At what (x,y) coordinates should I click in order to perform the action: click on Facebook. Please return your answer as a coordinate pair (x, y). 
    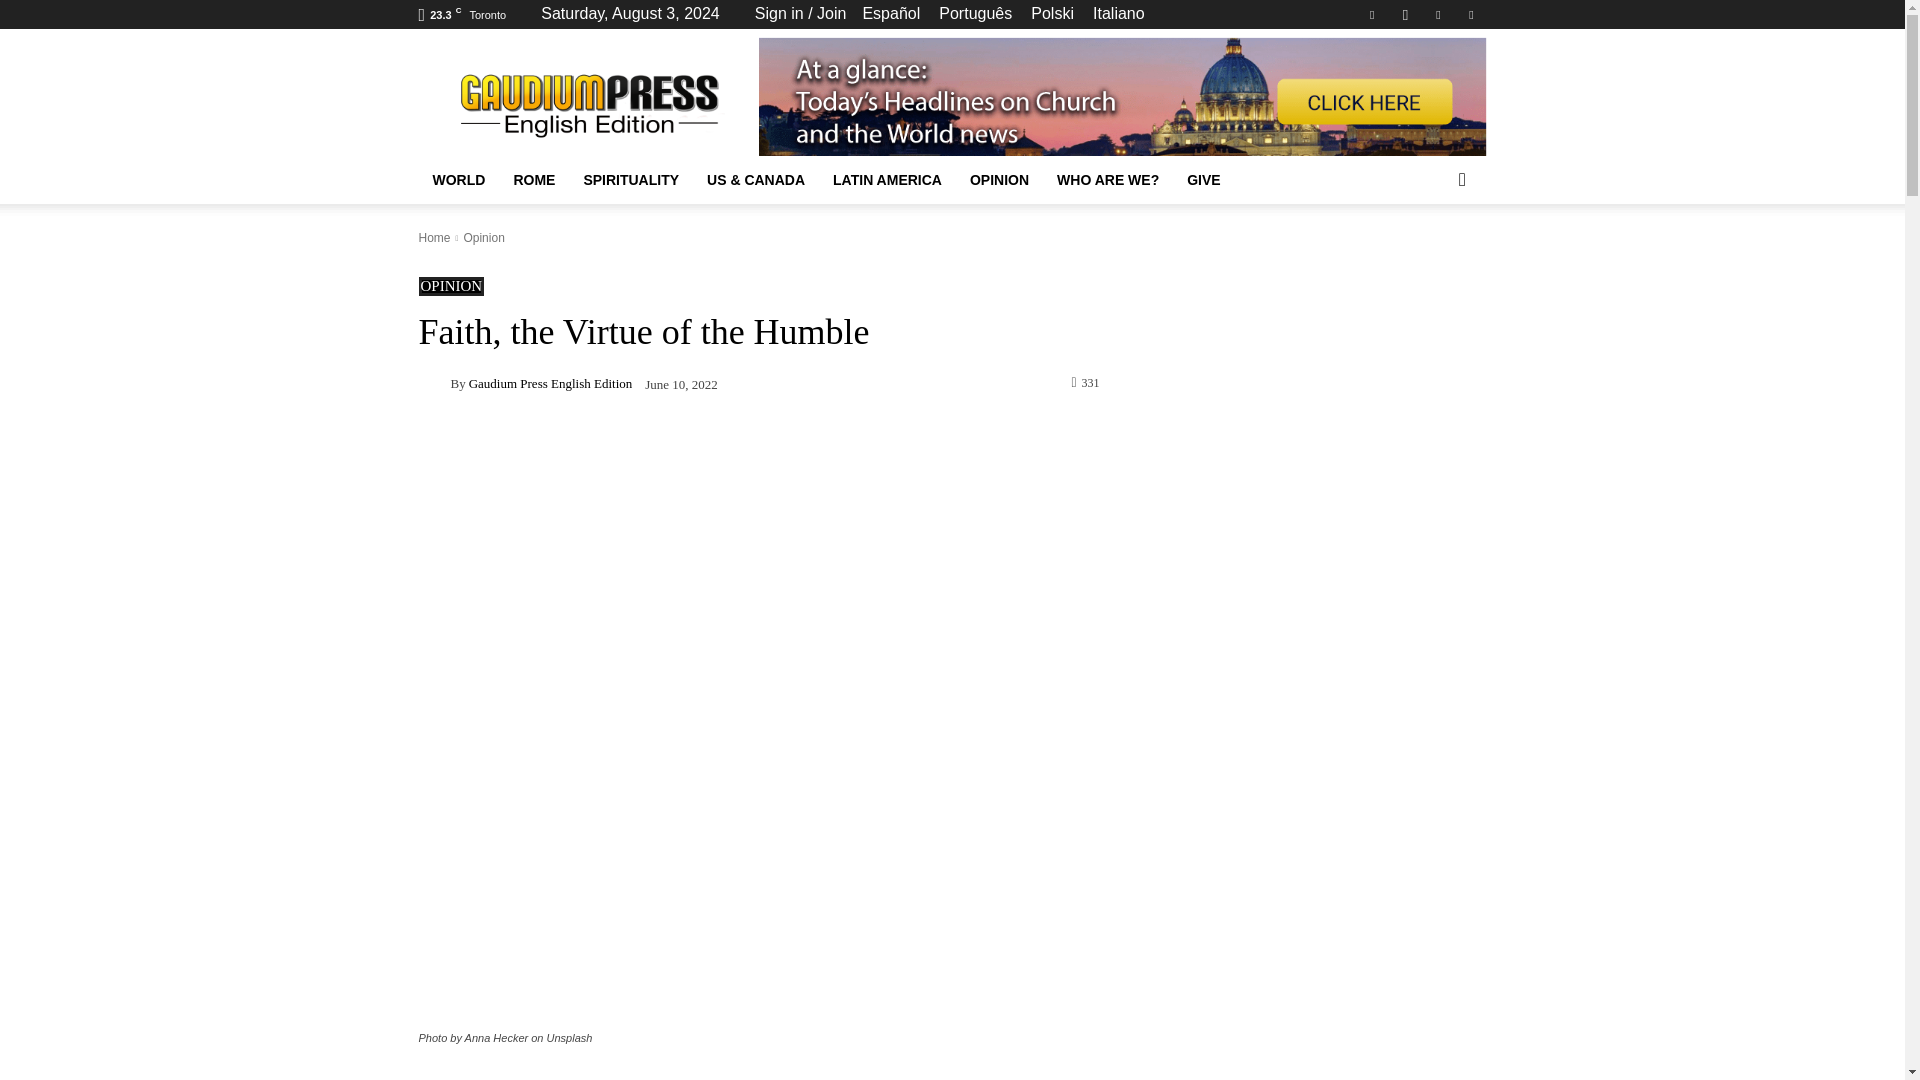
    Looking at the image, I should click on (1372, 14).